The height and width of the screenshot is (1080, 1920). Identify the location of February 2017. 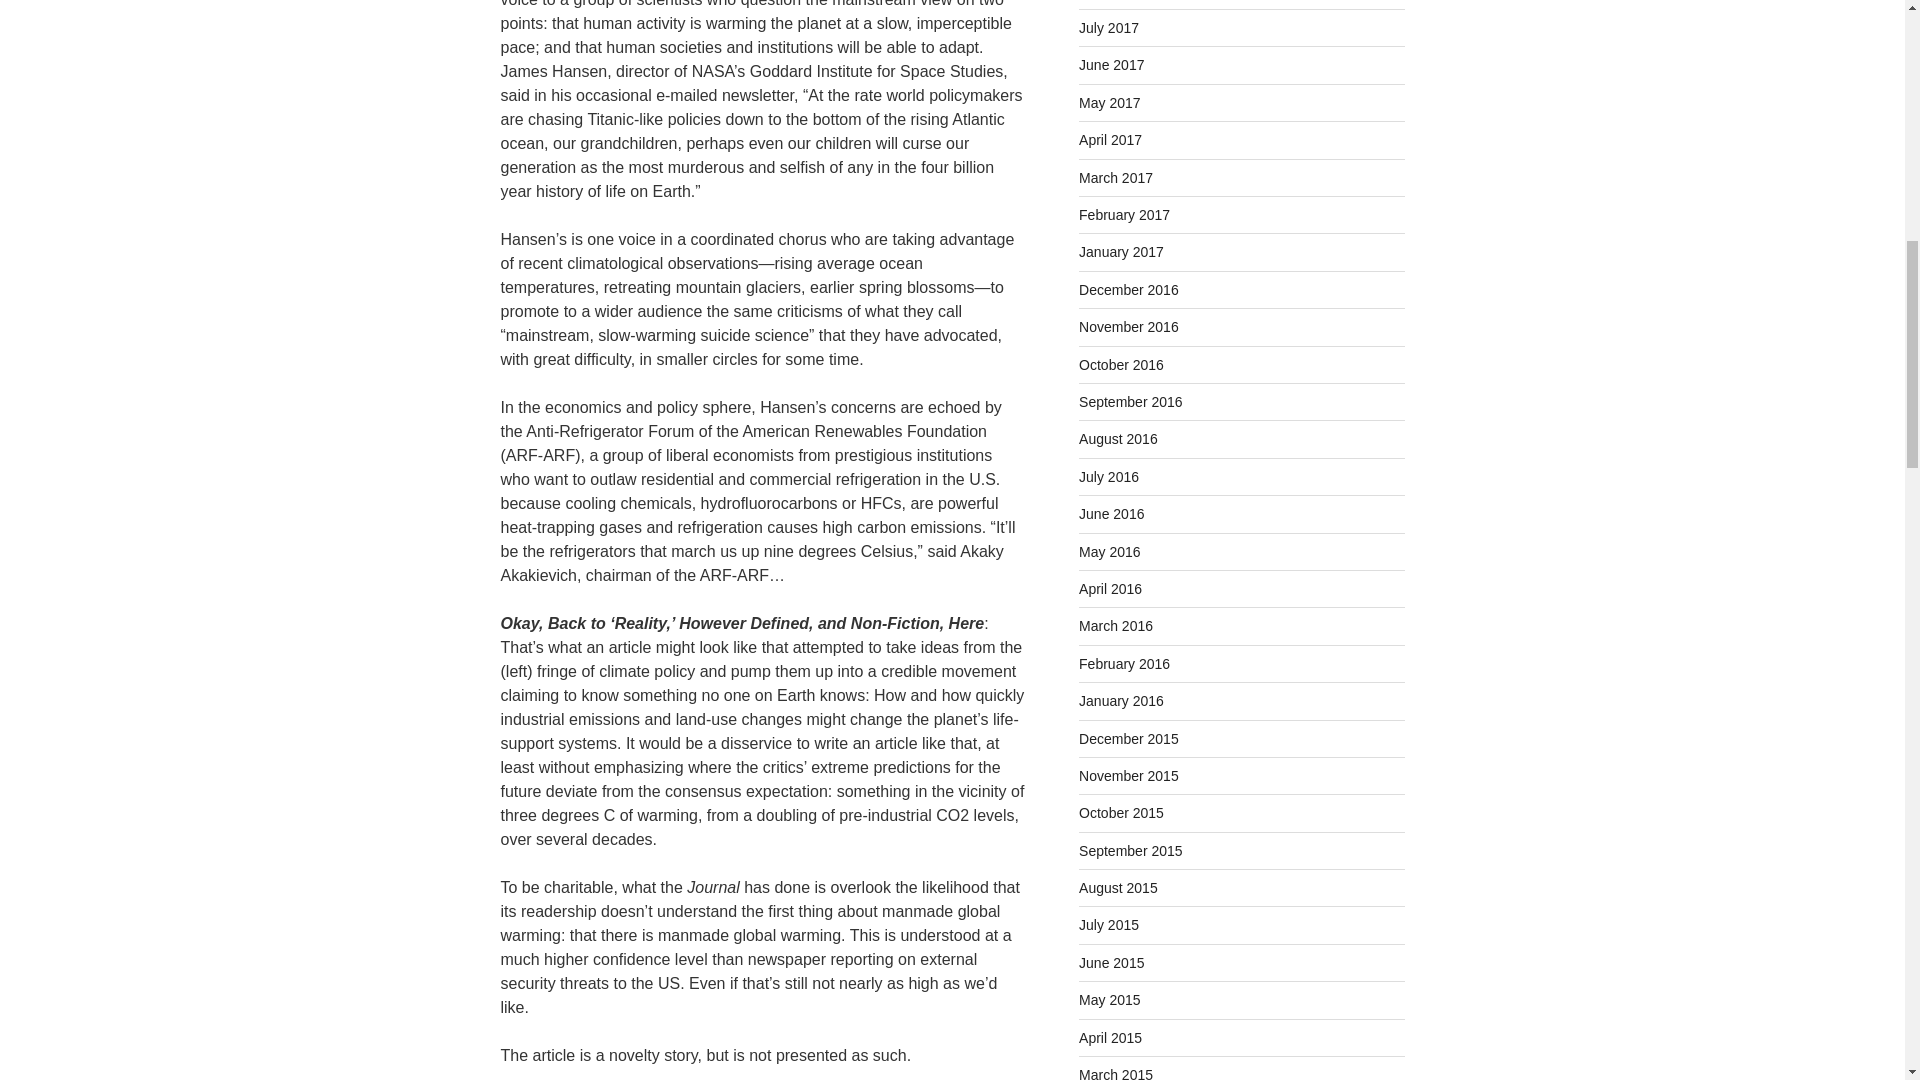
(1124, 214).